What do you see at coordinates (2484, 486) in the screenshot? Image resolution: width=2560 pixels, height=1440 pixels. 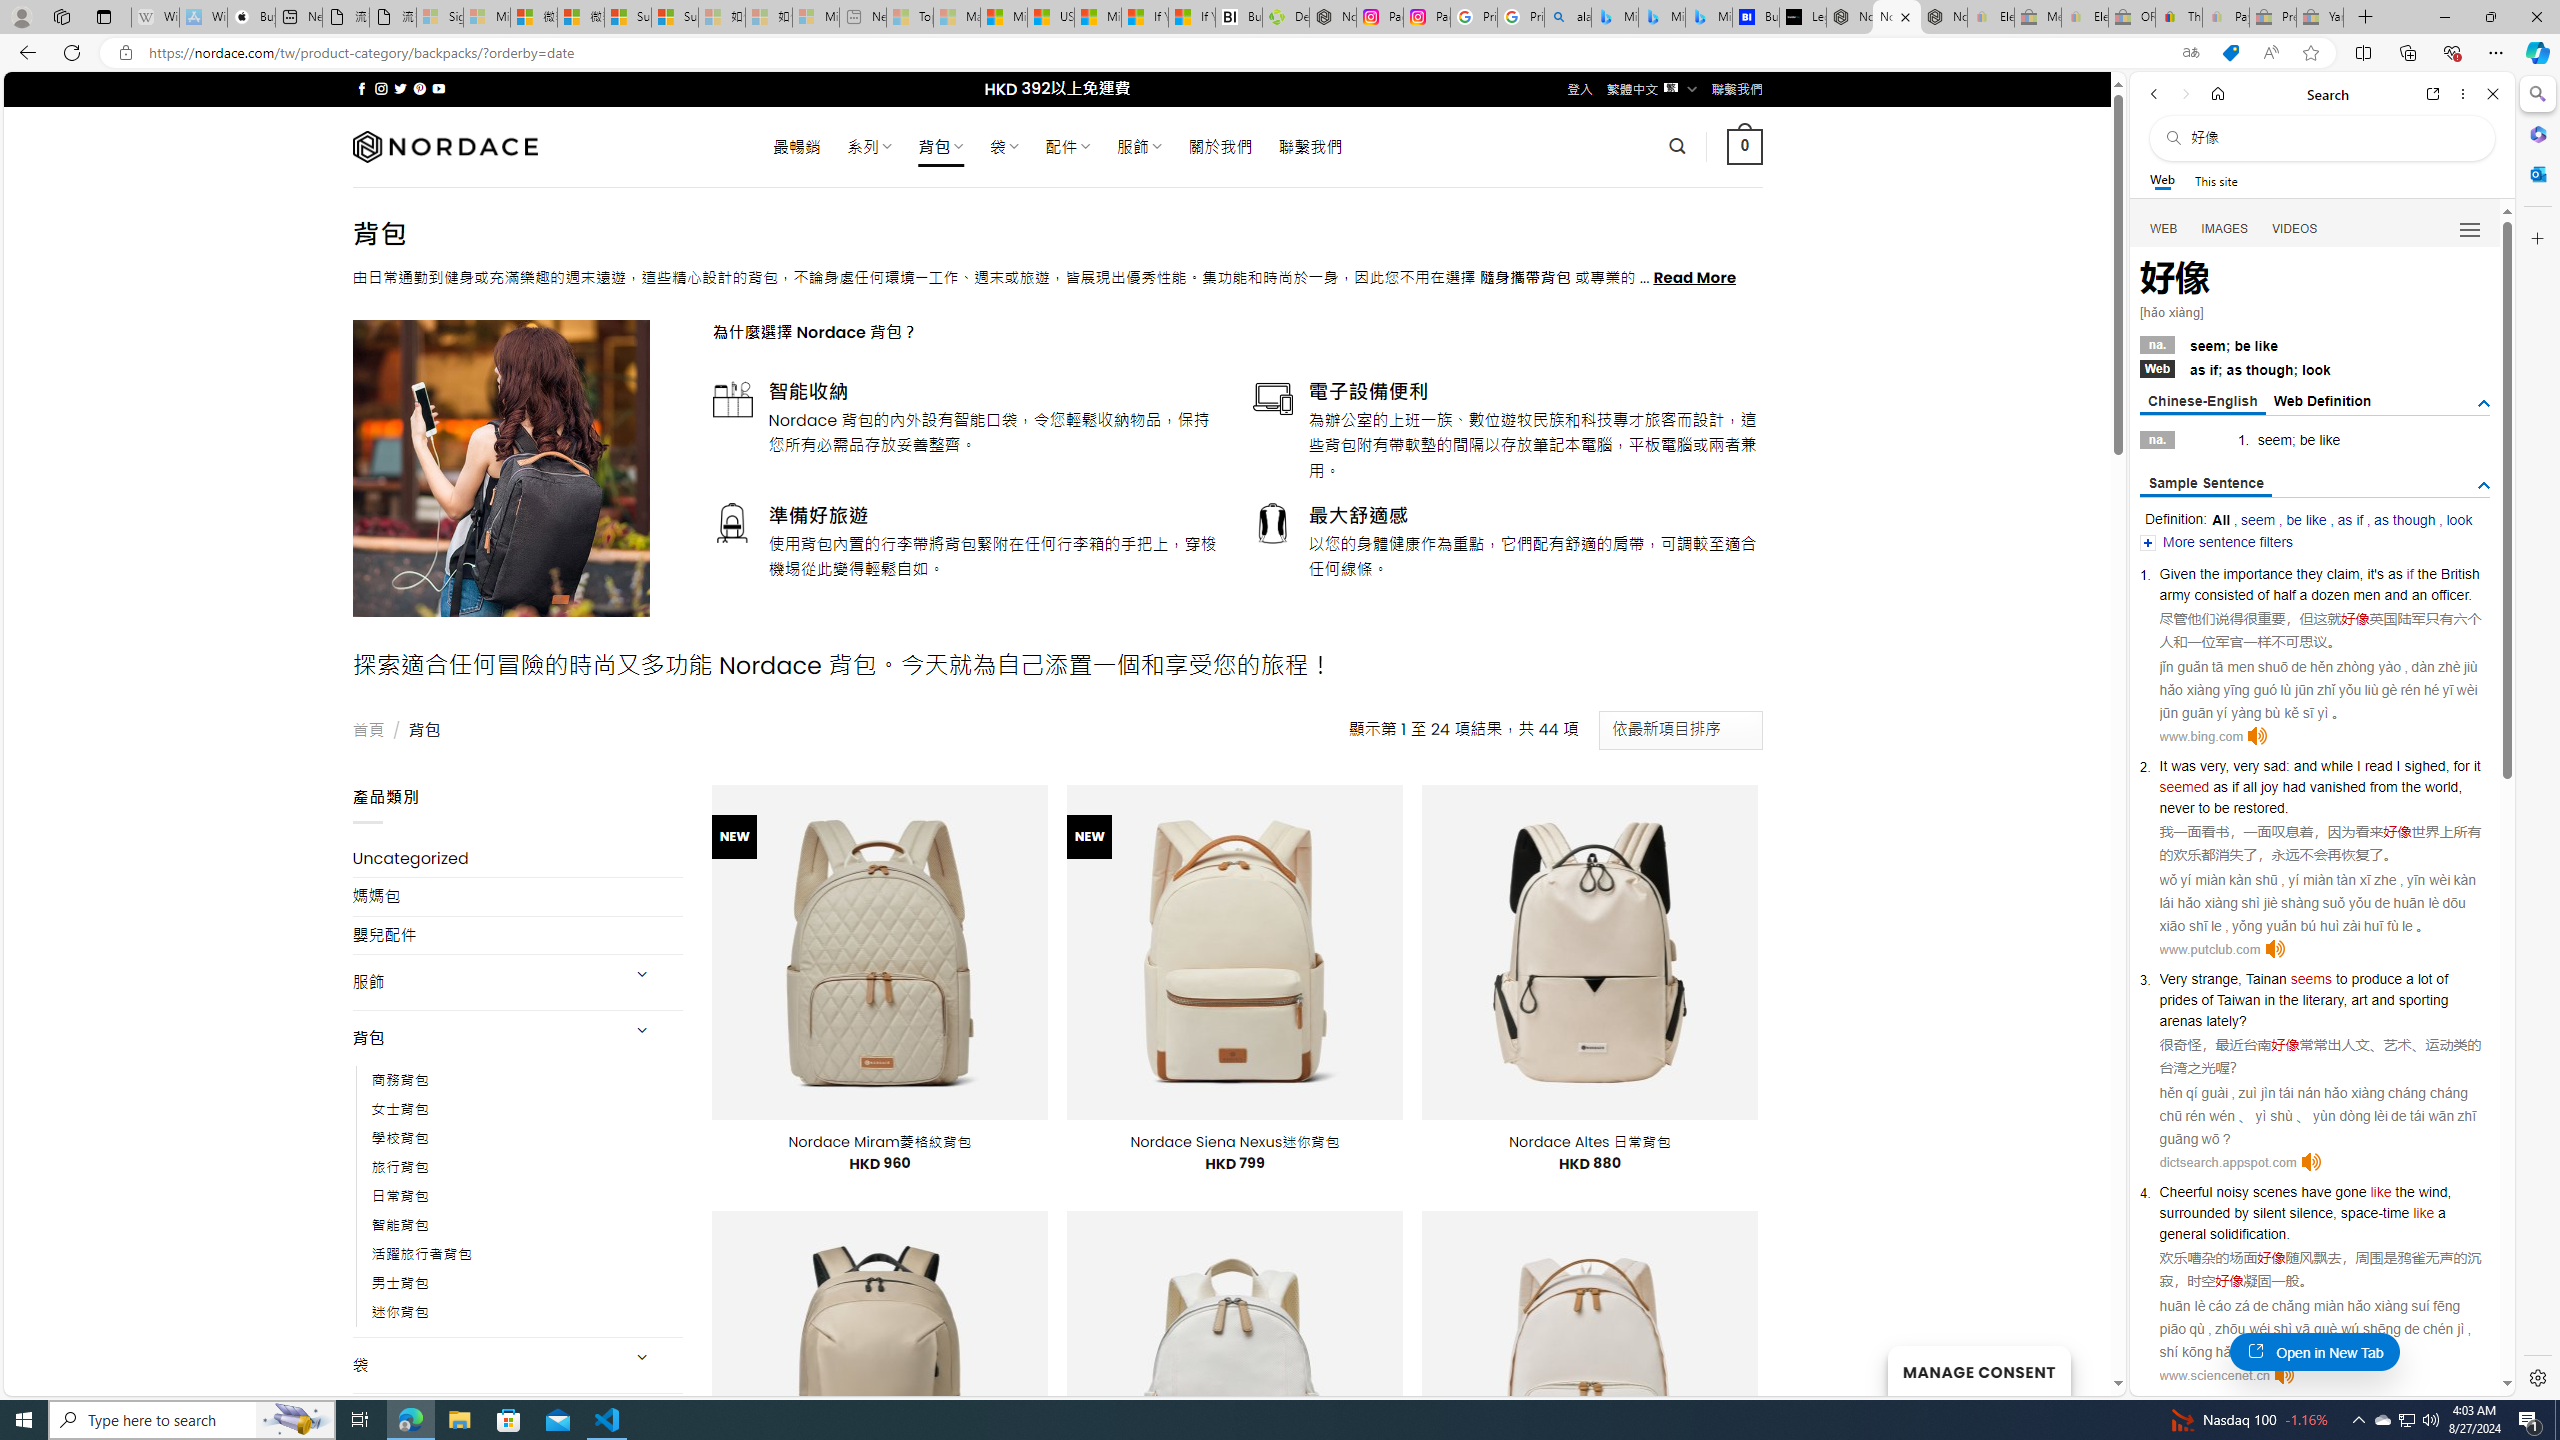 I see `AutomationID: tgdef_sen` at bounding box center [2484, 486].